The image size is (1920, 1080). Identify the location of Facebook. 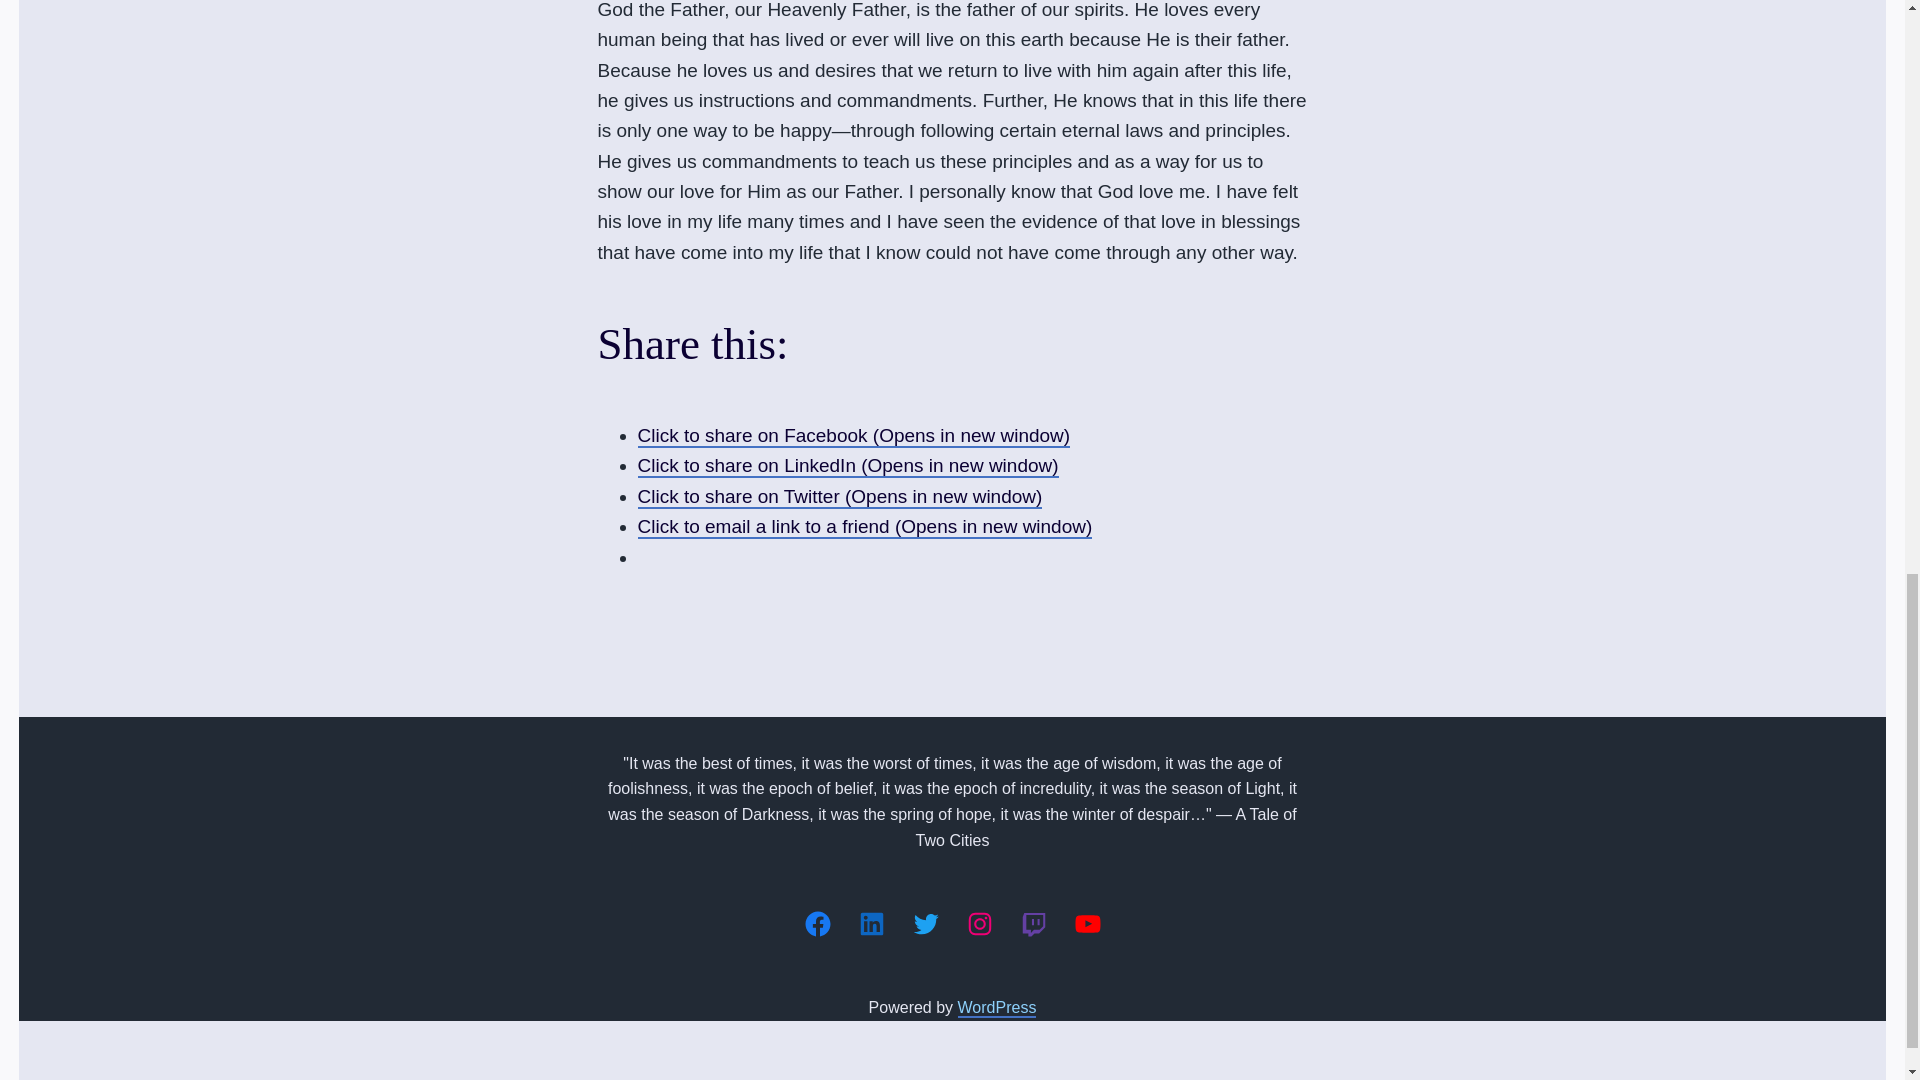
(816, 924).